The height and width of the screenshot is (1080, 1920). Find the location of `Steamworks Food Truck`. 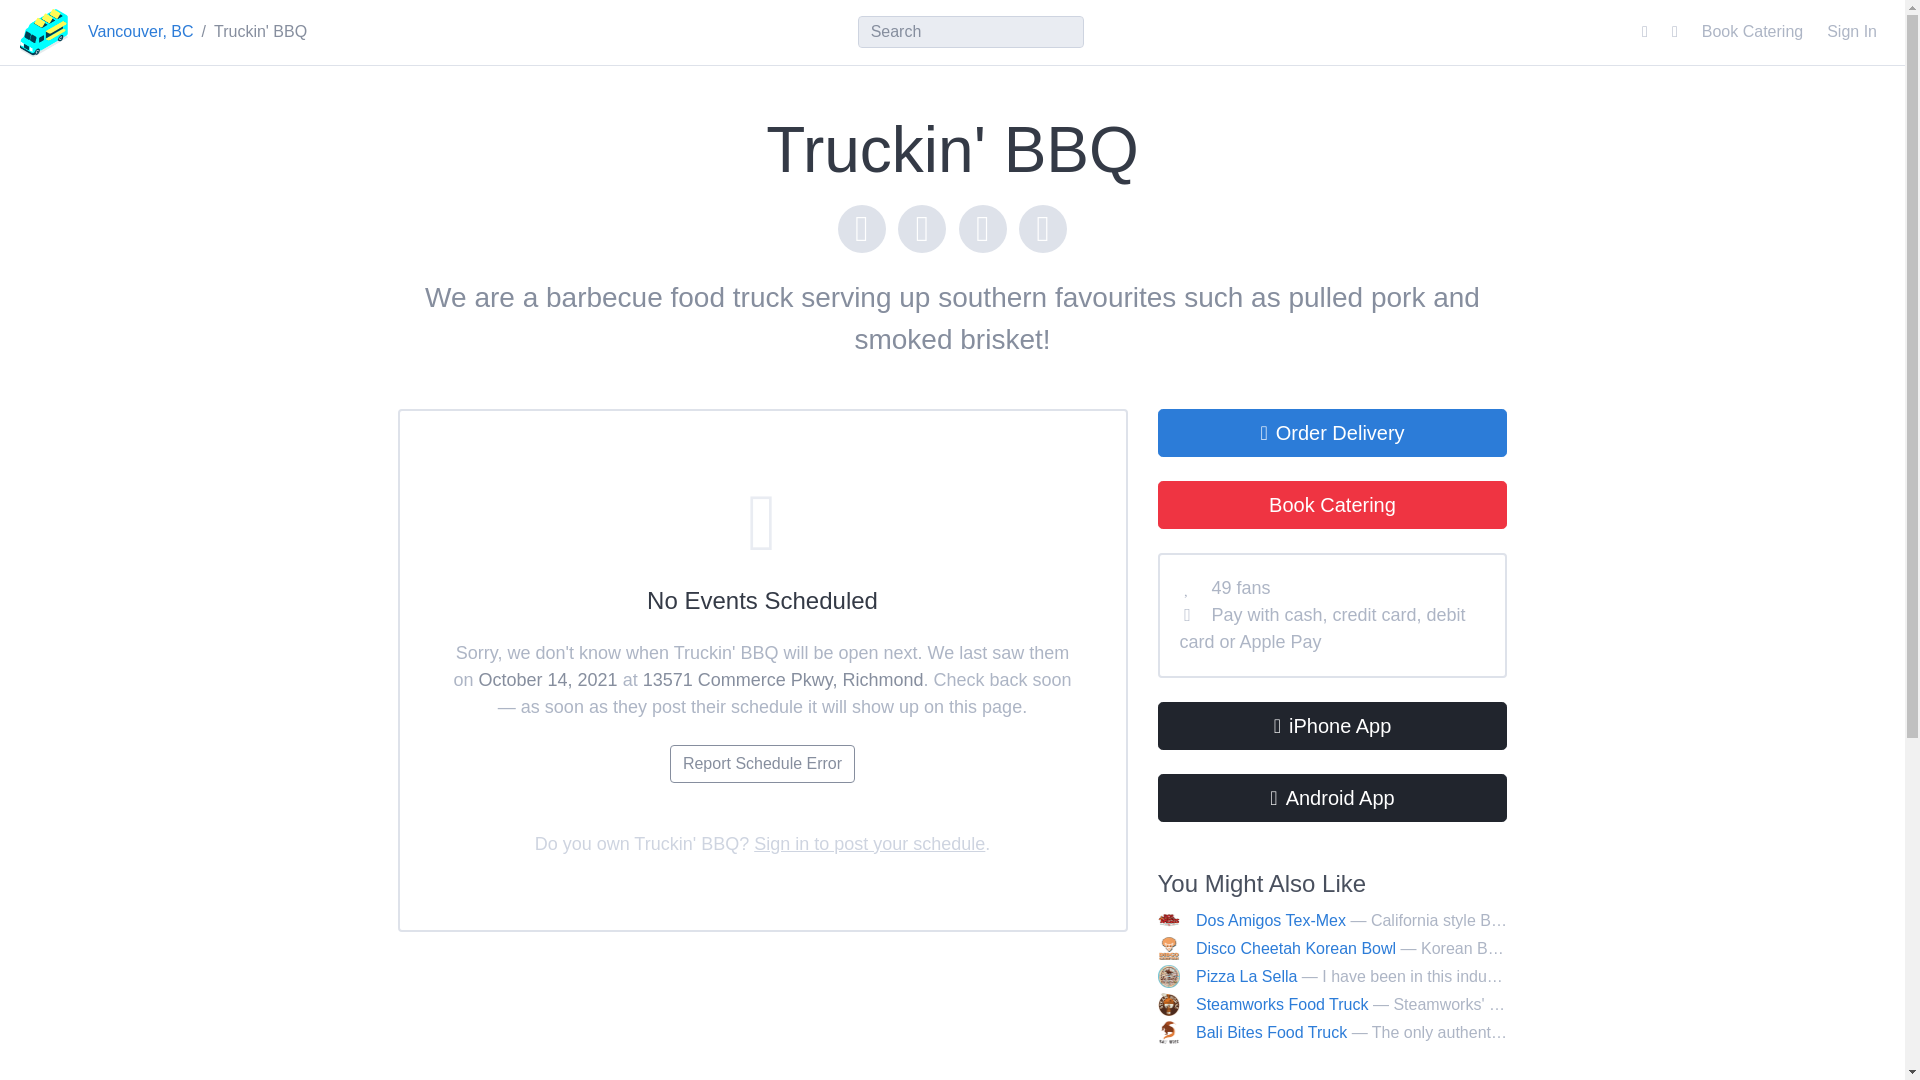

Steamworks Food Truck is located at coordinates (1282, 1004).